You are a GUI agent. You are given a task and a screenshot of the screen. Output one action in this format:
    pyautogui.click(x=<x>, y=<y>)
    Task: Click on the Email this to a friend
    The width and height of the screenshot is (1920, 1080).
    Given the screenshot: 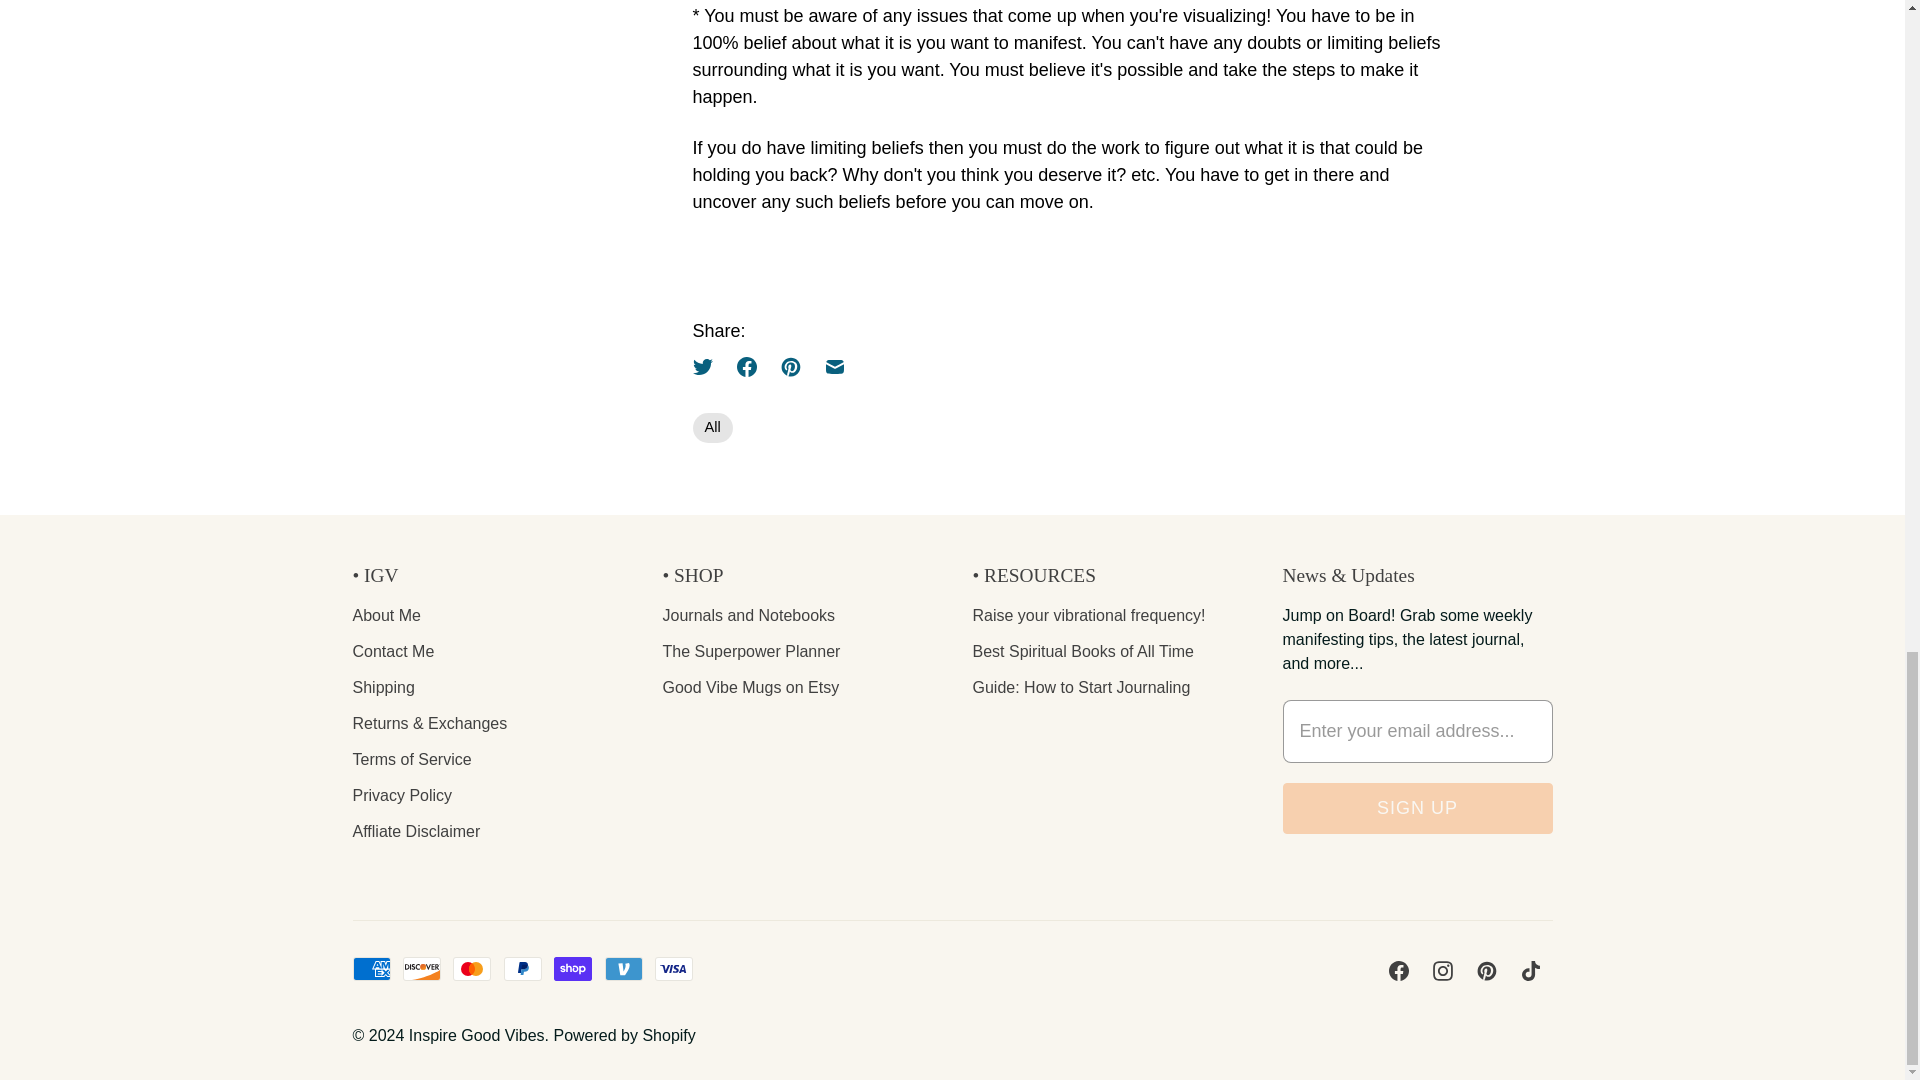 What is the action you would take?
    pyautogui.click(x=834, y=366)
    